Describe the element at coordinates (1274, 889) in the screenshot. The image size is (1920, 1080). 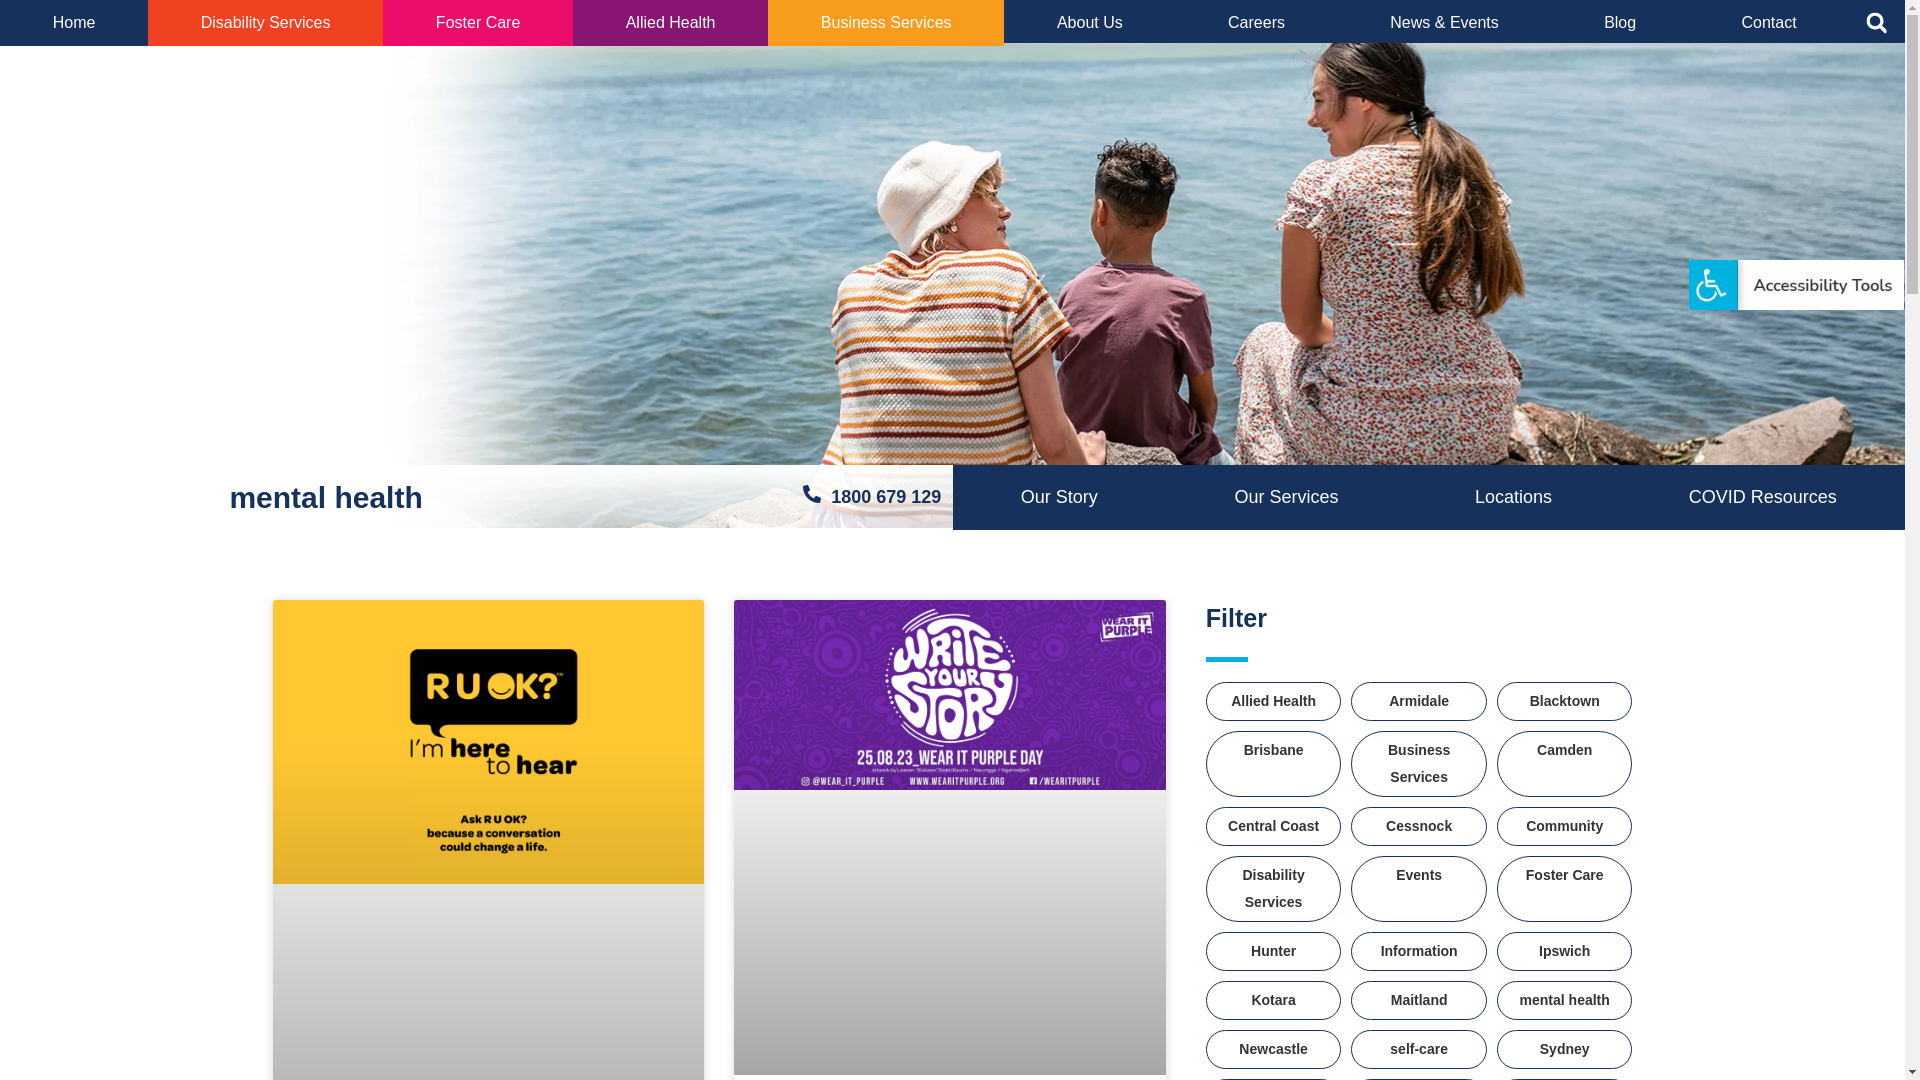
I see `Disability Services` at that location.